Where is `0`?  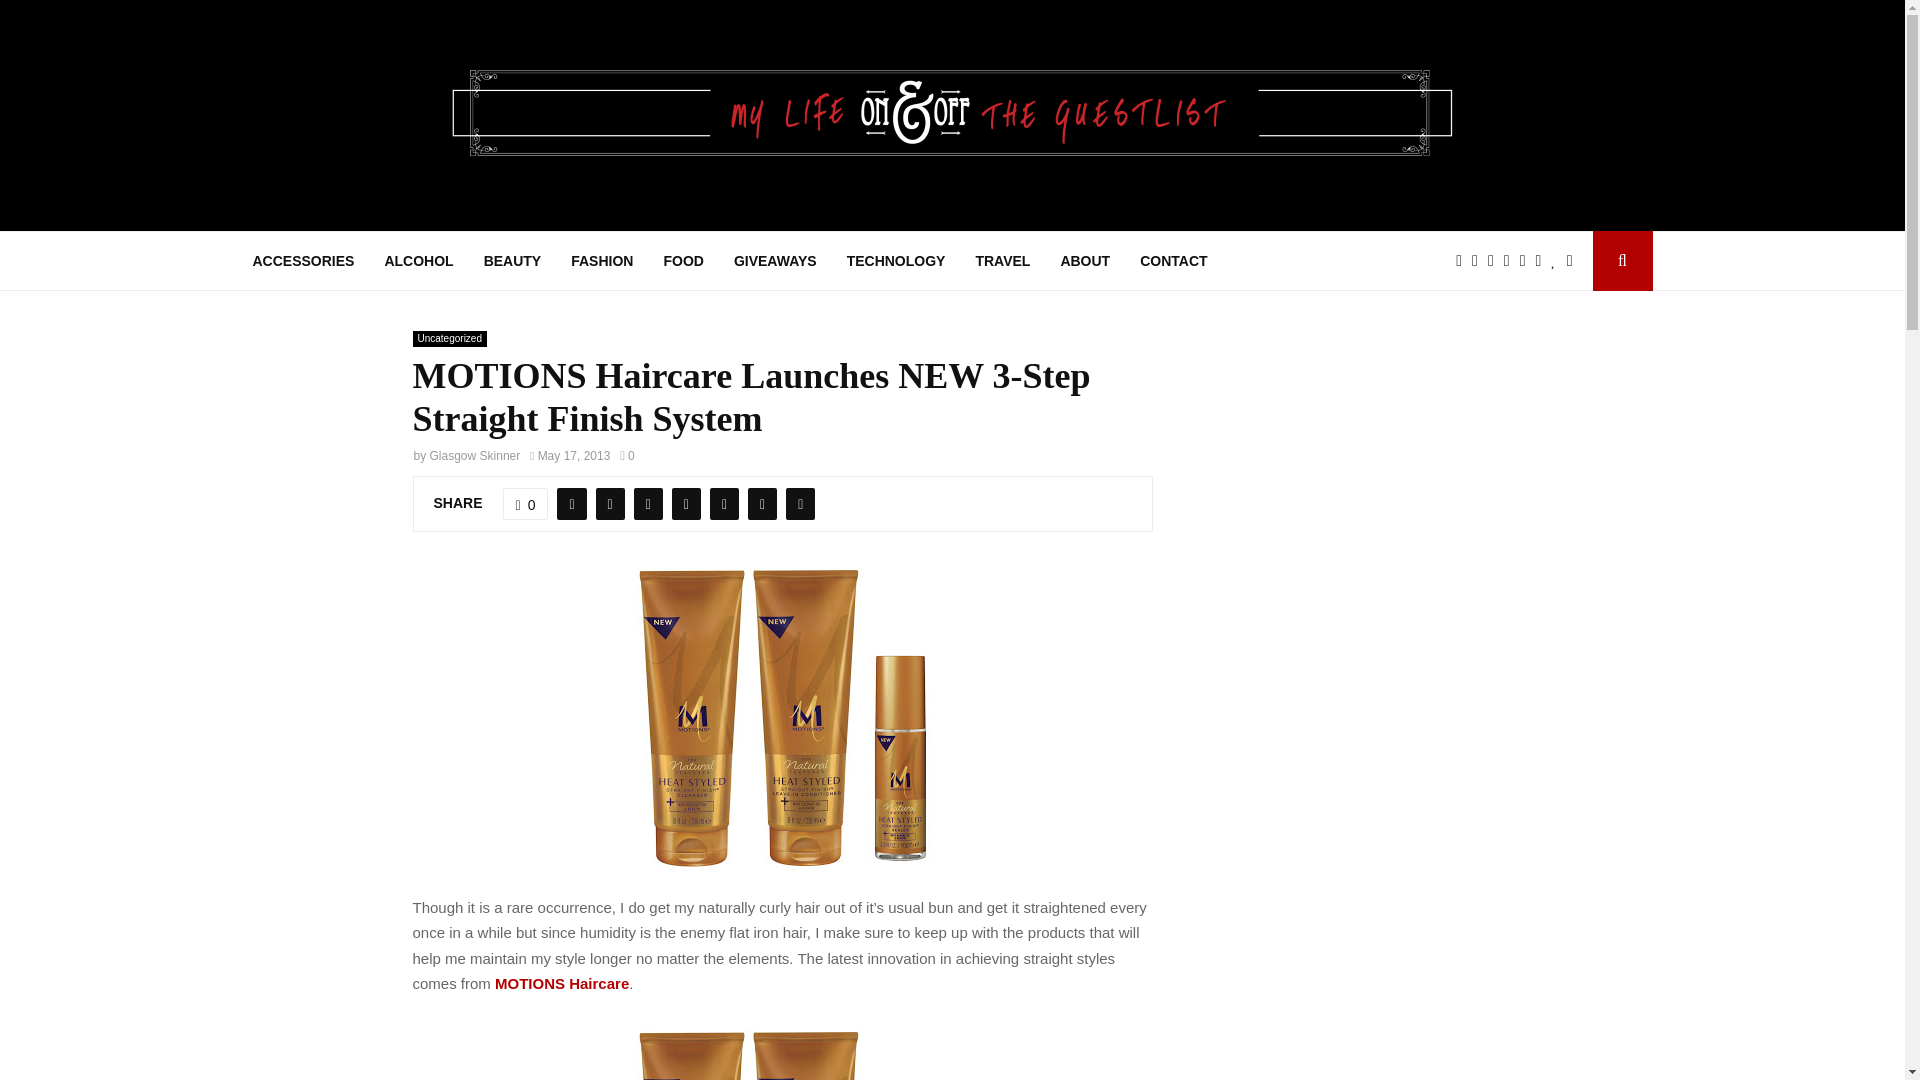 0 is located at coordinates (526, 504).